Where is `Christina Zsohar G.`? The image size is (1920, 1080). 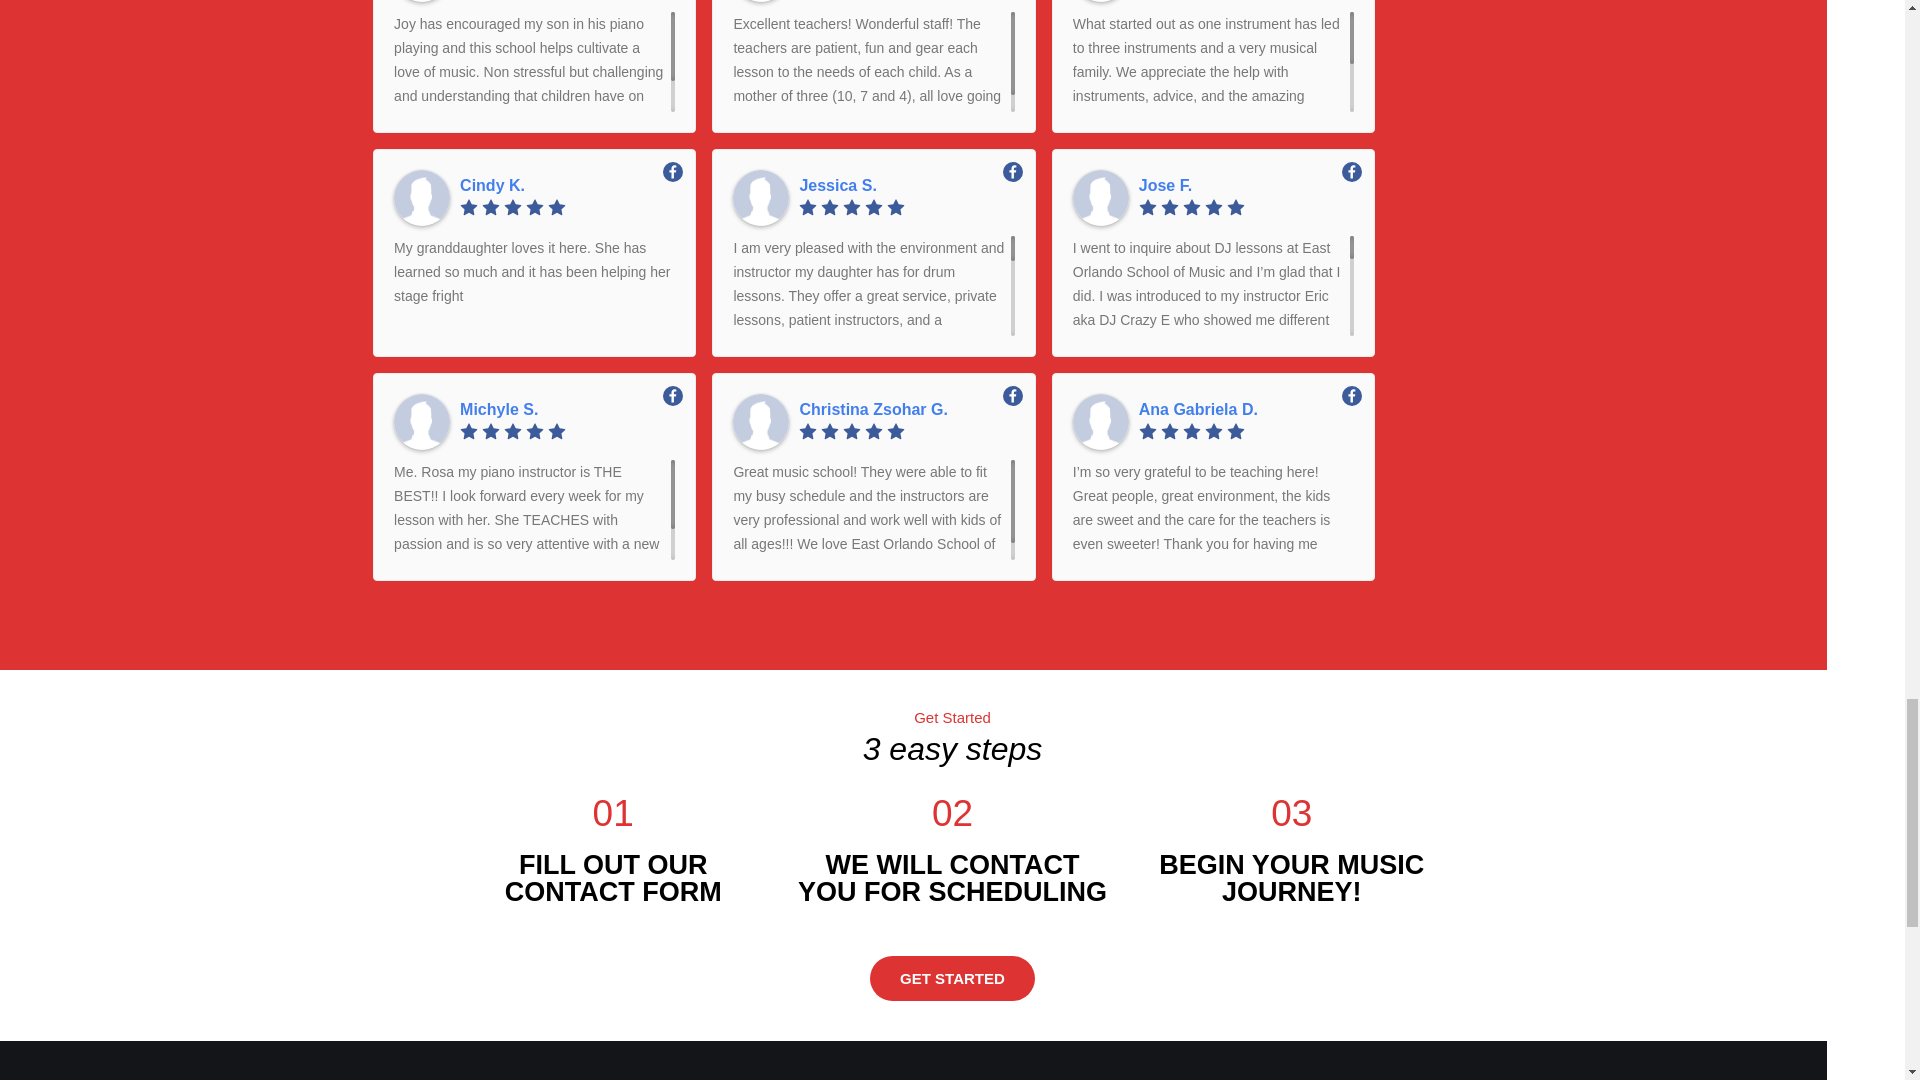
Christina Zsohar G. is located at coordinates (906, 410).